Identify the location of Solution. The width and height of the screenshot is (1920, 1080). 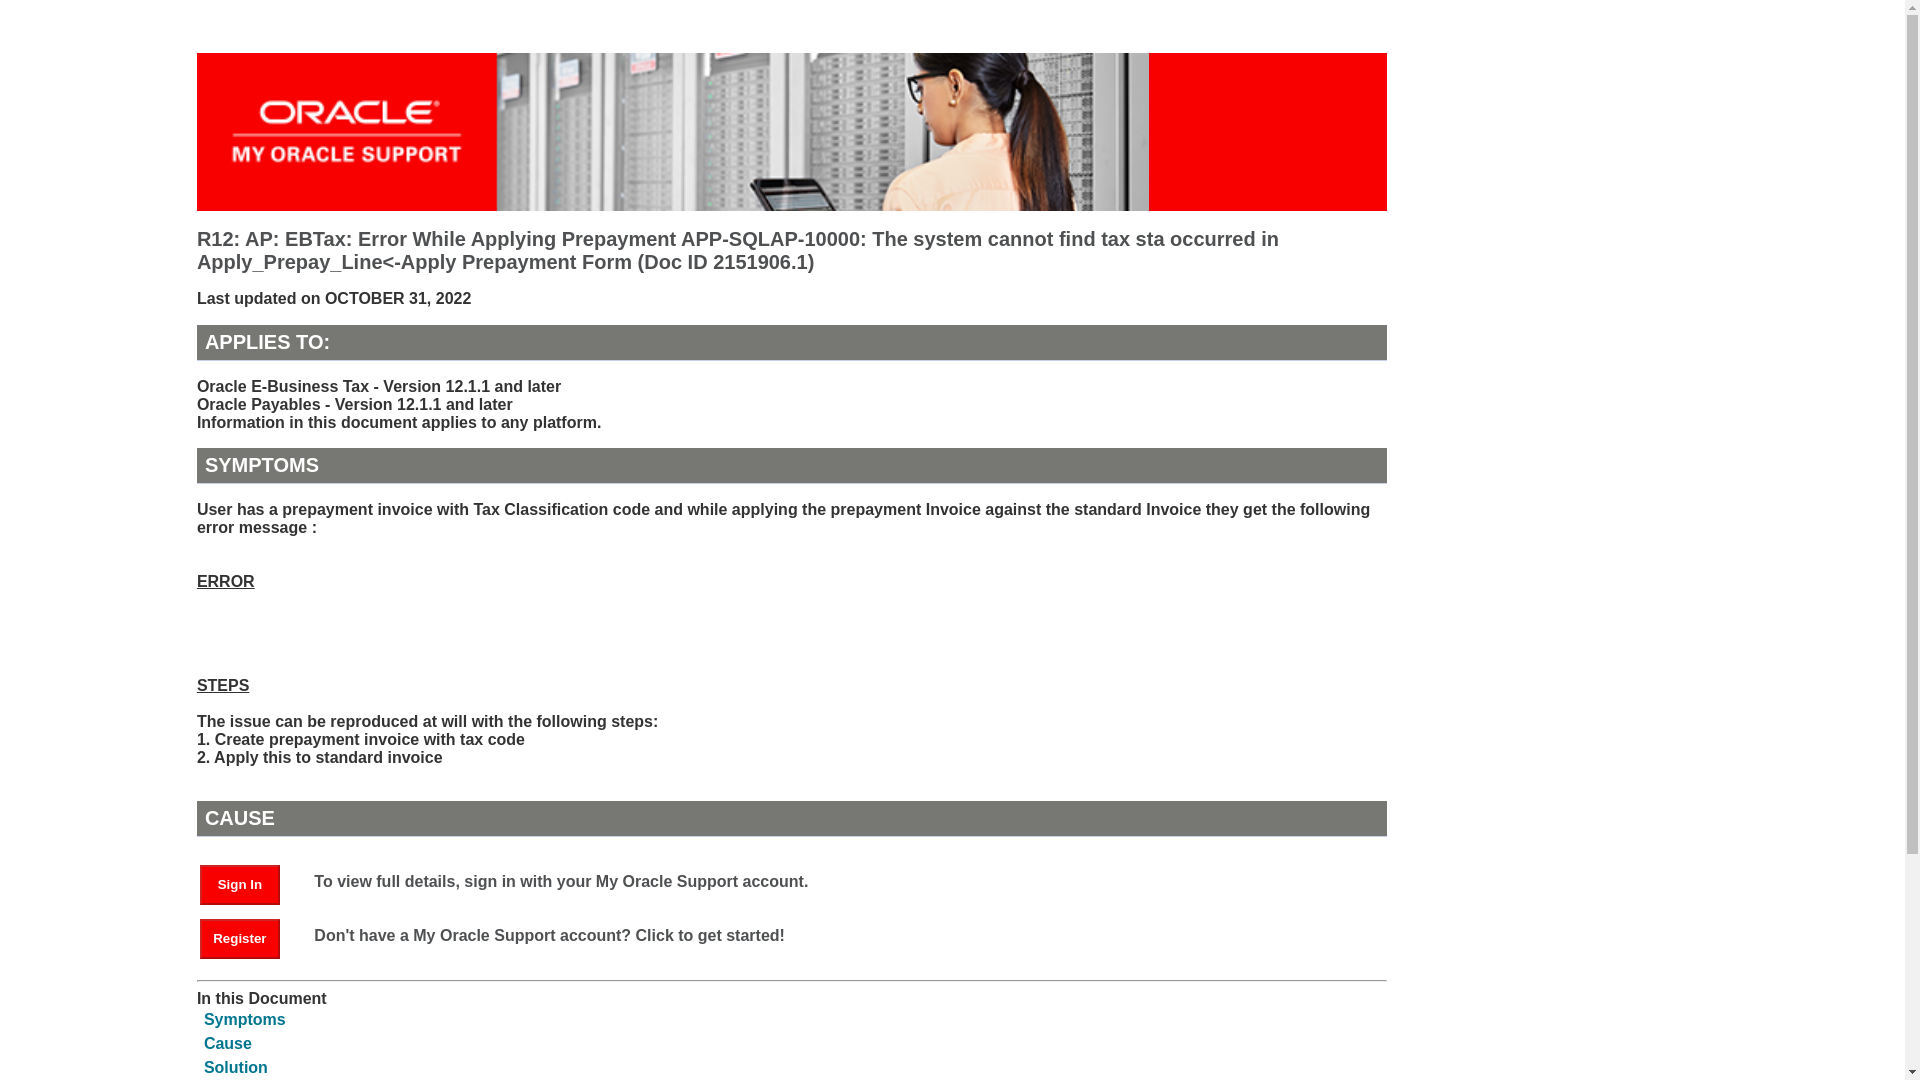
(236, 1067).